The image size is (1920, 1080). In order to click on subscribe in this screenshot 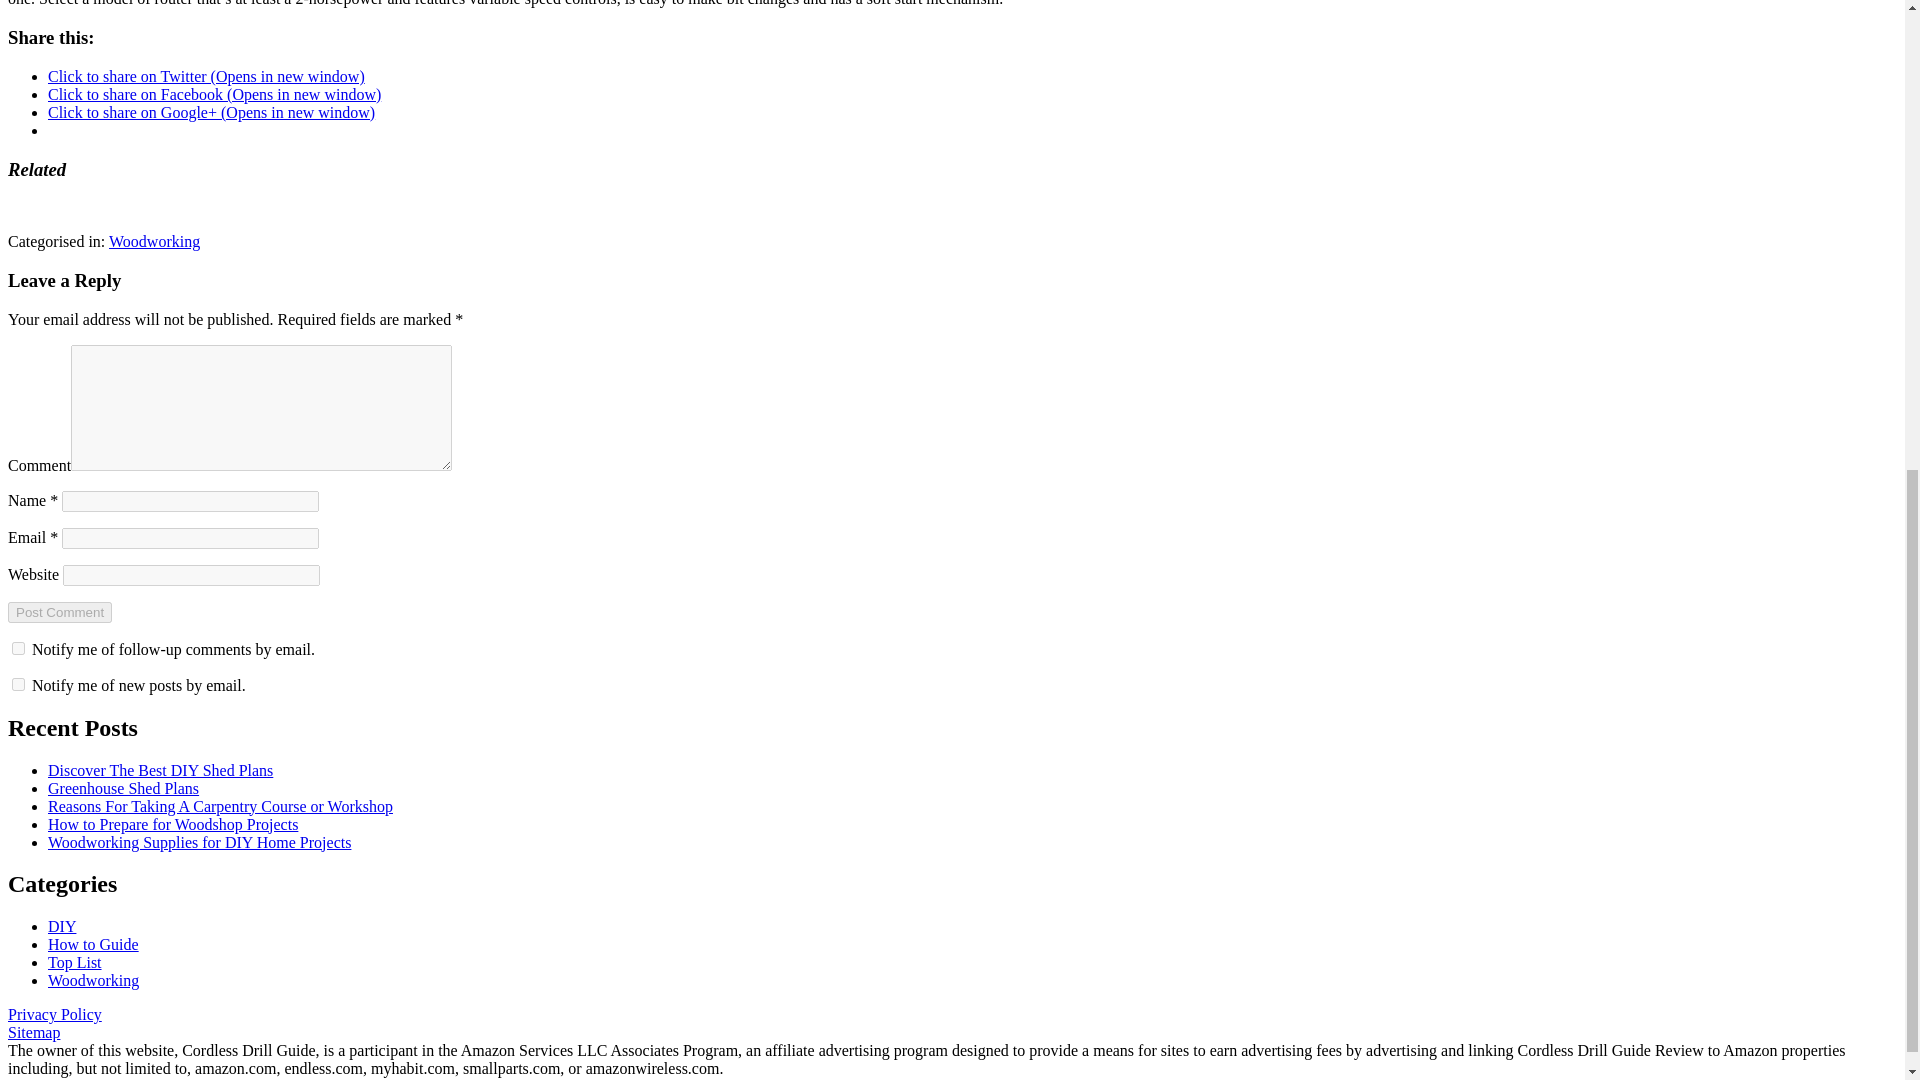, I will do `click(18, 684)`.